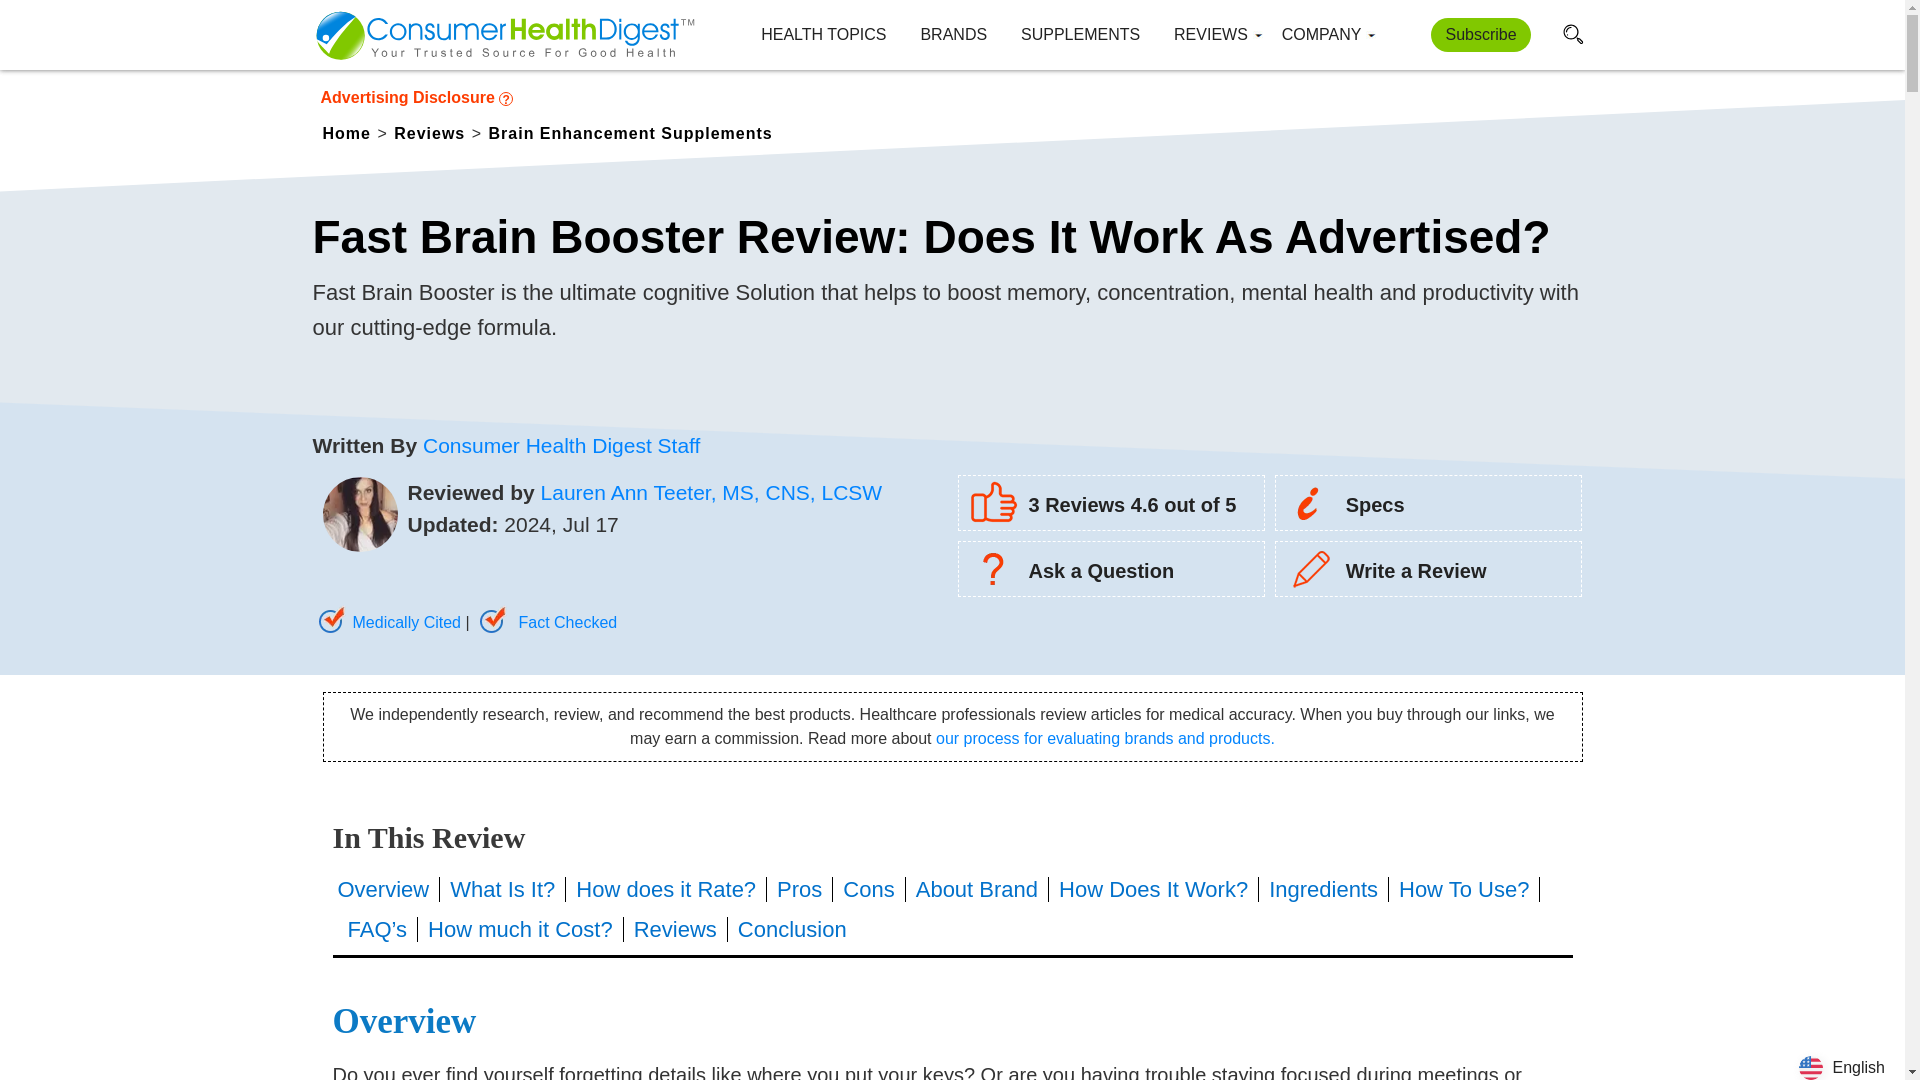 The width and height of the screenshot is (1920, 1080). Describe the element at coordinates (1105, 738) in the screenshot. I see `our process for evaluating brands and products.` at that location.